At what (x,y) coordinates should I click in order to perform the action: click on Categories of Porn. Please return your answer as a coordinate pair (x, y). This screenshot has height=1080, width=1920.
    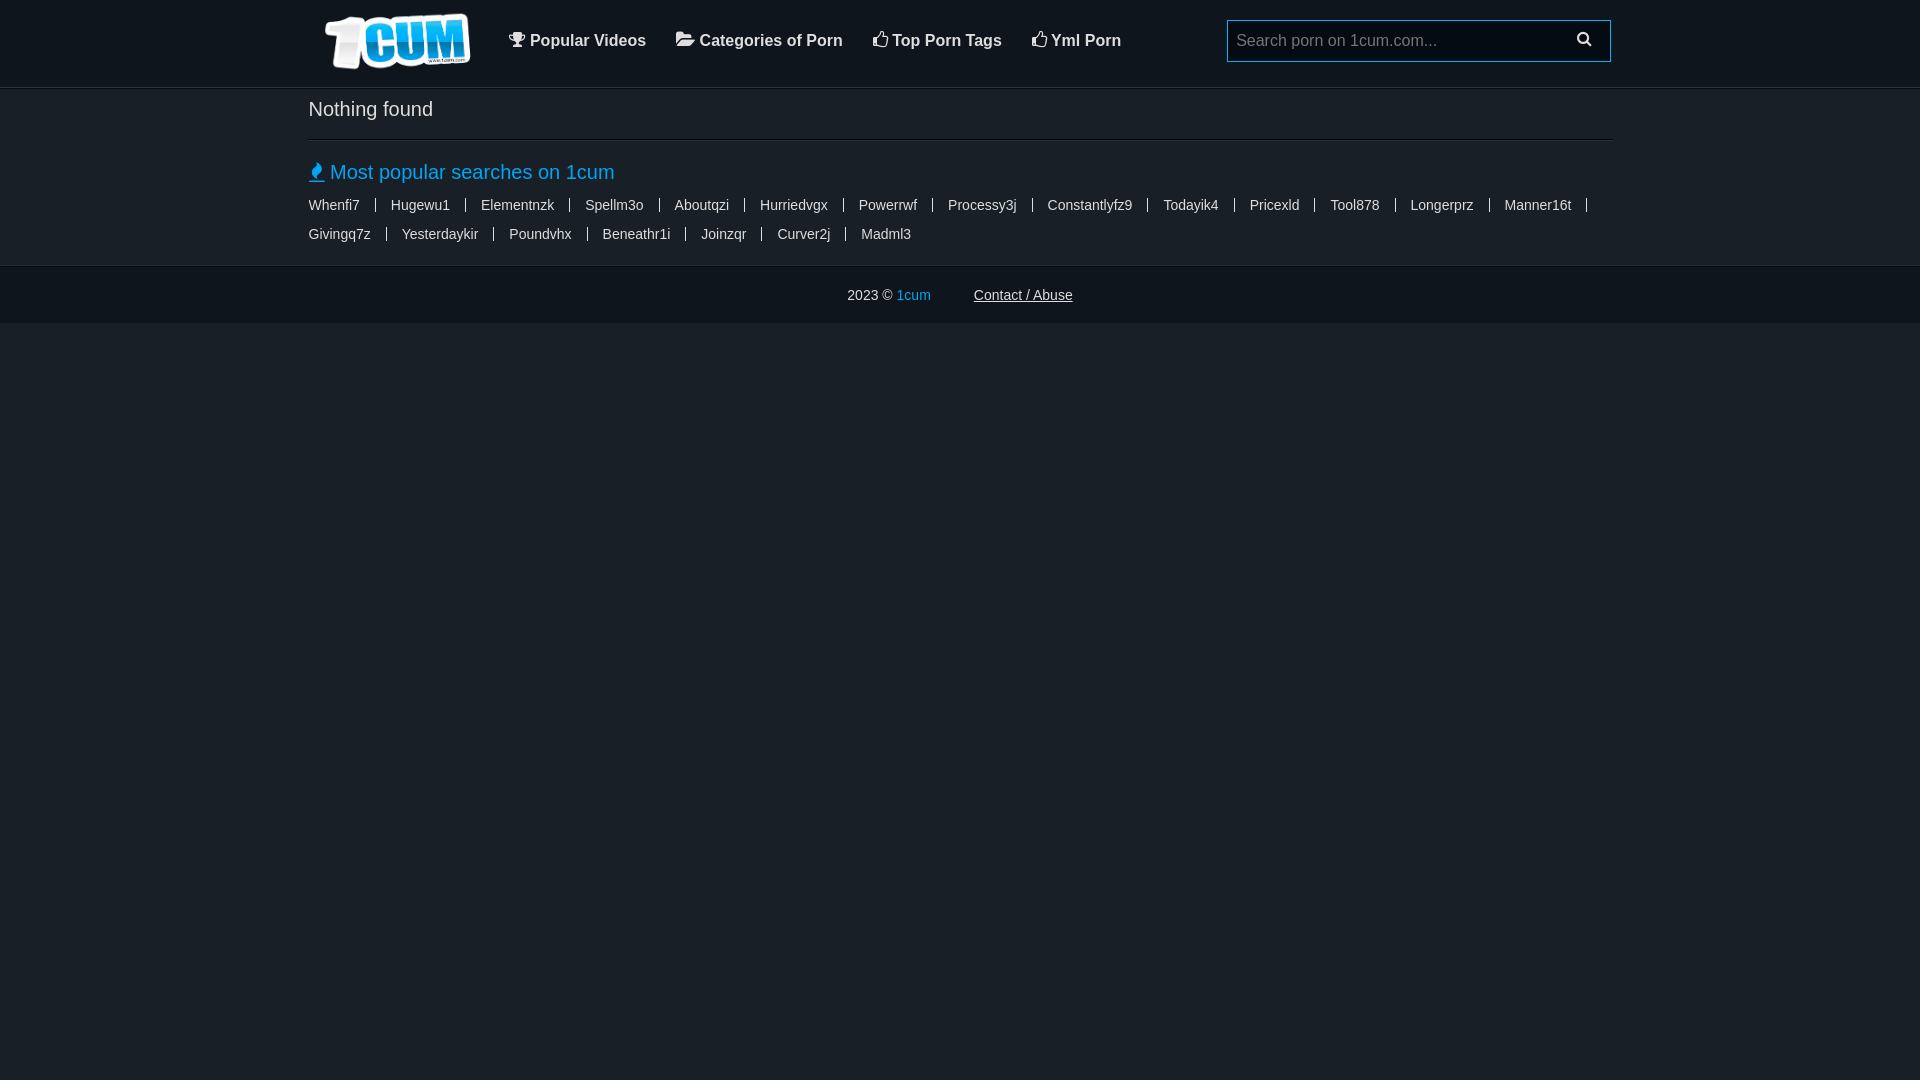
    Looking at the image, I should click on (760, 41).